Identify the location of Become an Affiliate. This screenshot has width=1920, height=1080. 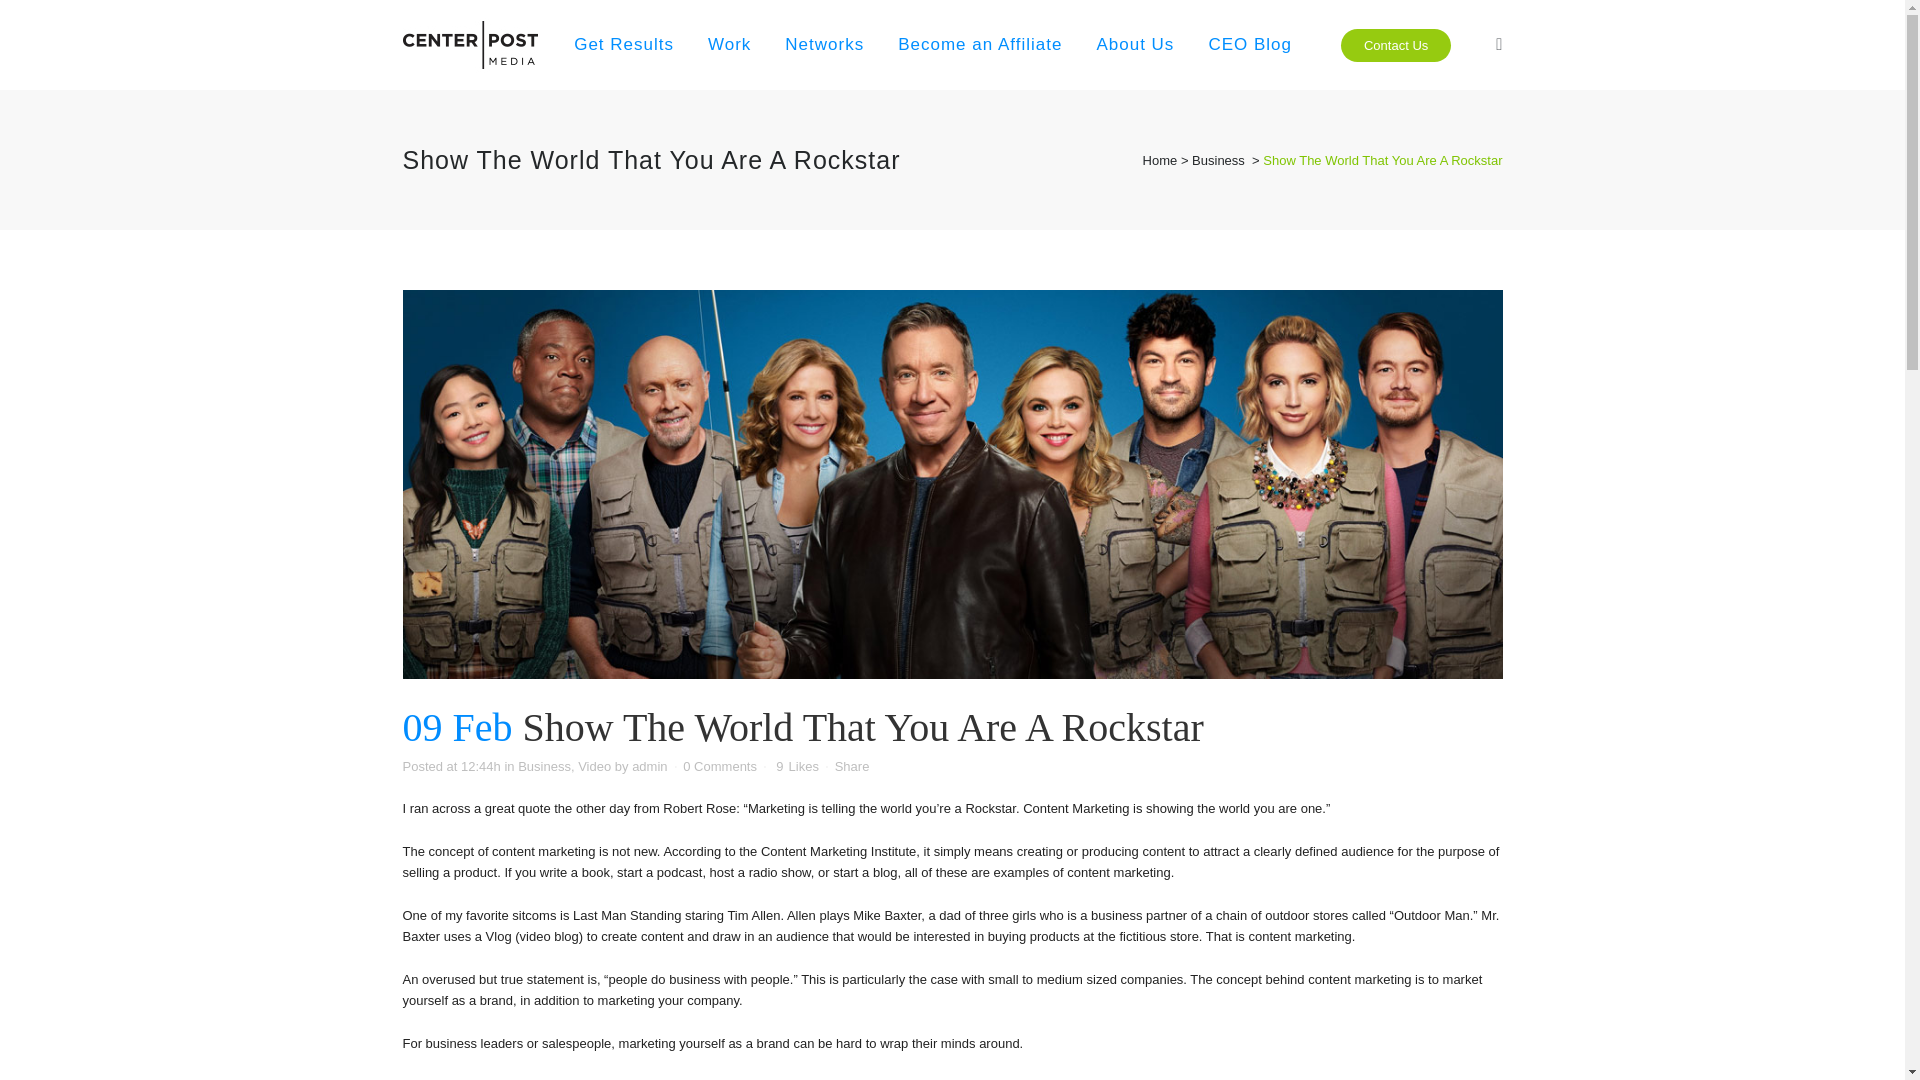
(980, 44).